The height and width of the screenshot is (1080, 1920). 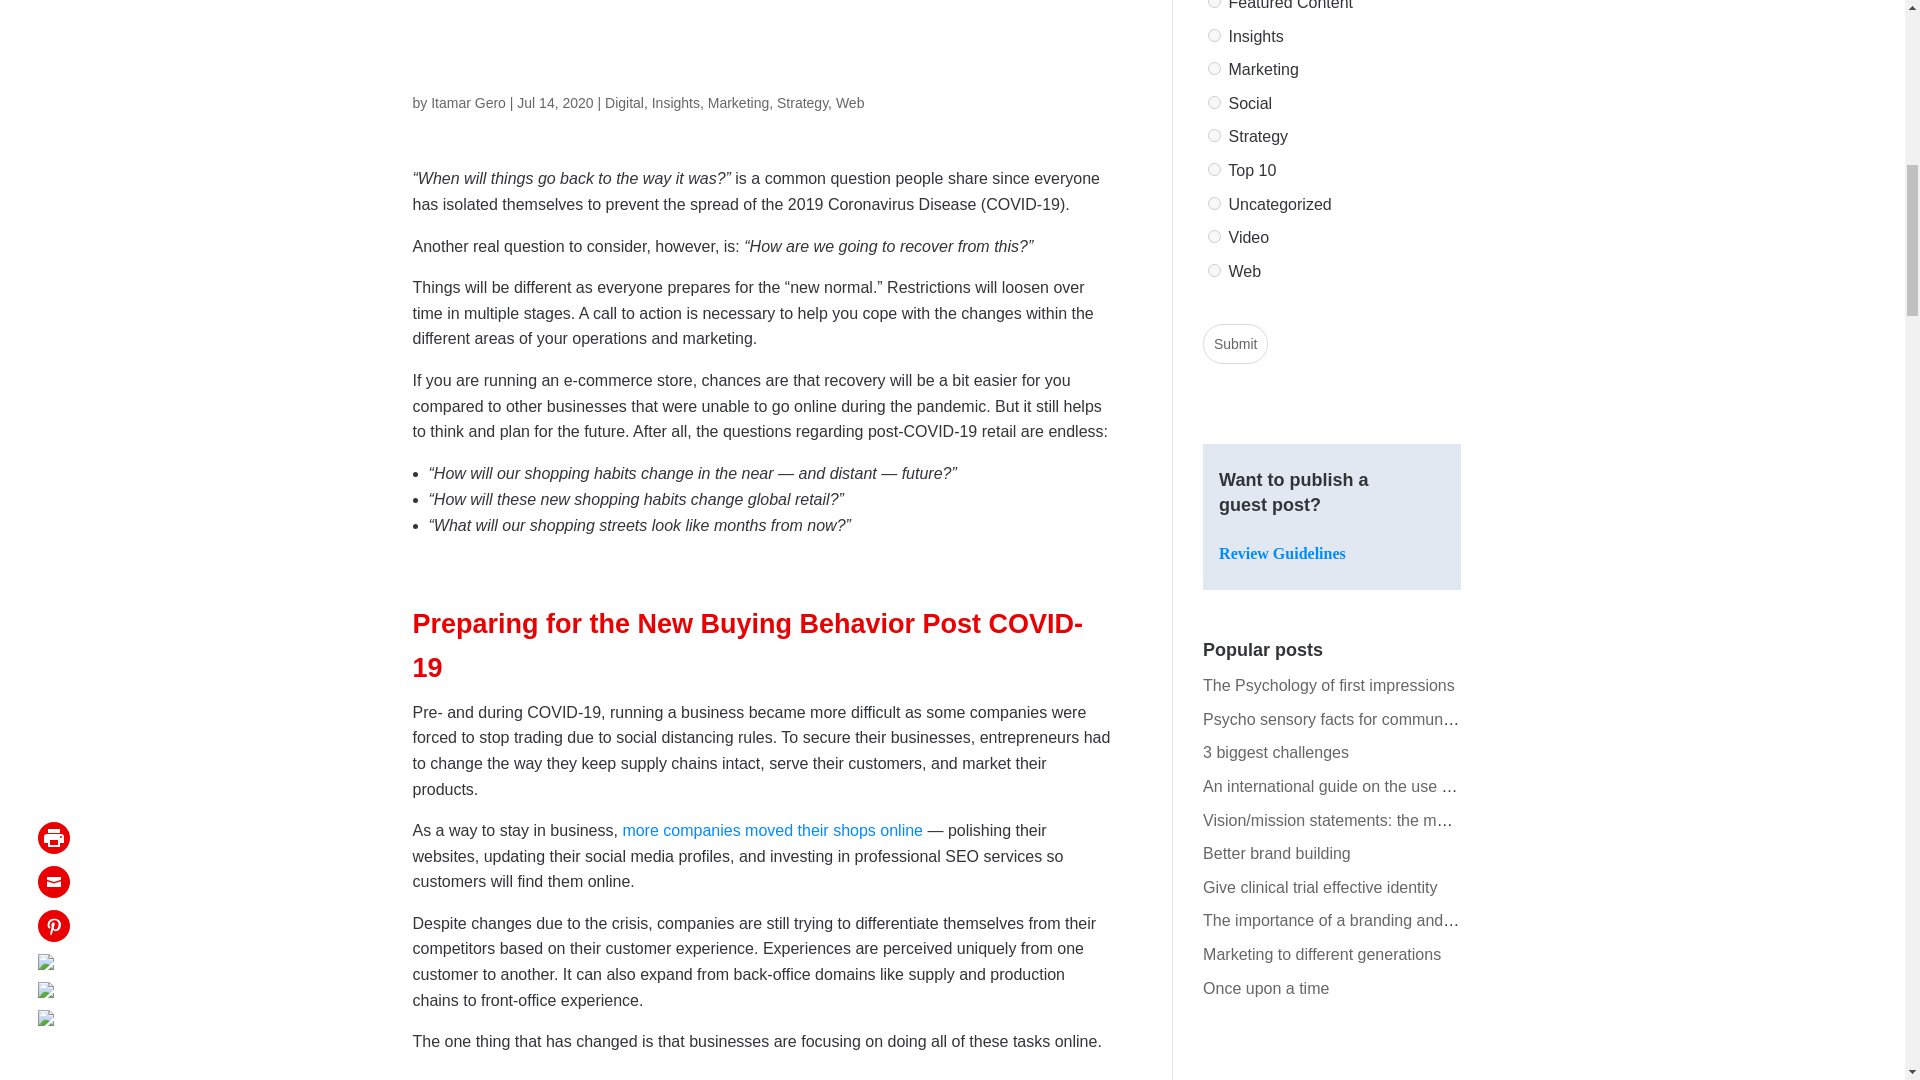 I want to click on Digital, so click(x=624, y=103).